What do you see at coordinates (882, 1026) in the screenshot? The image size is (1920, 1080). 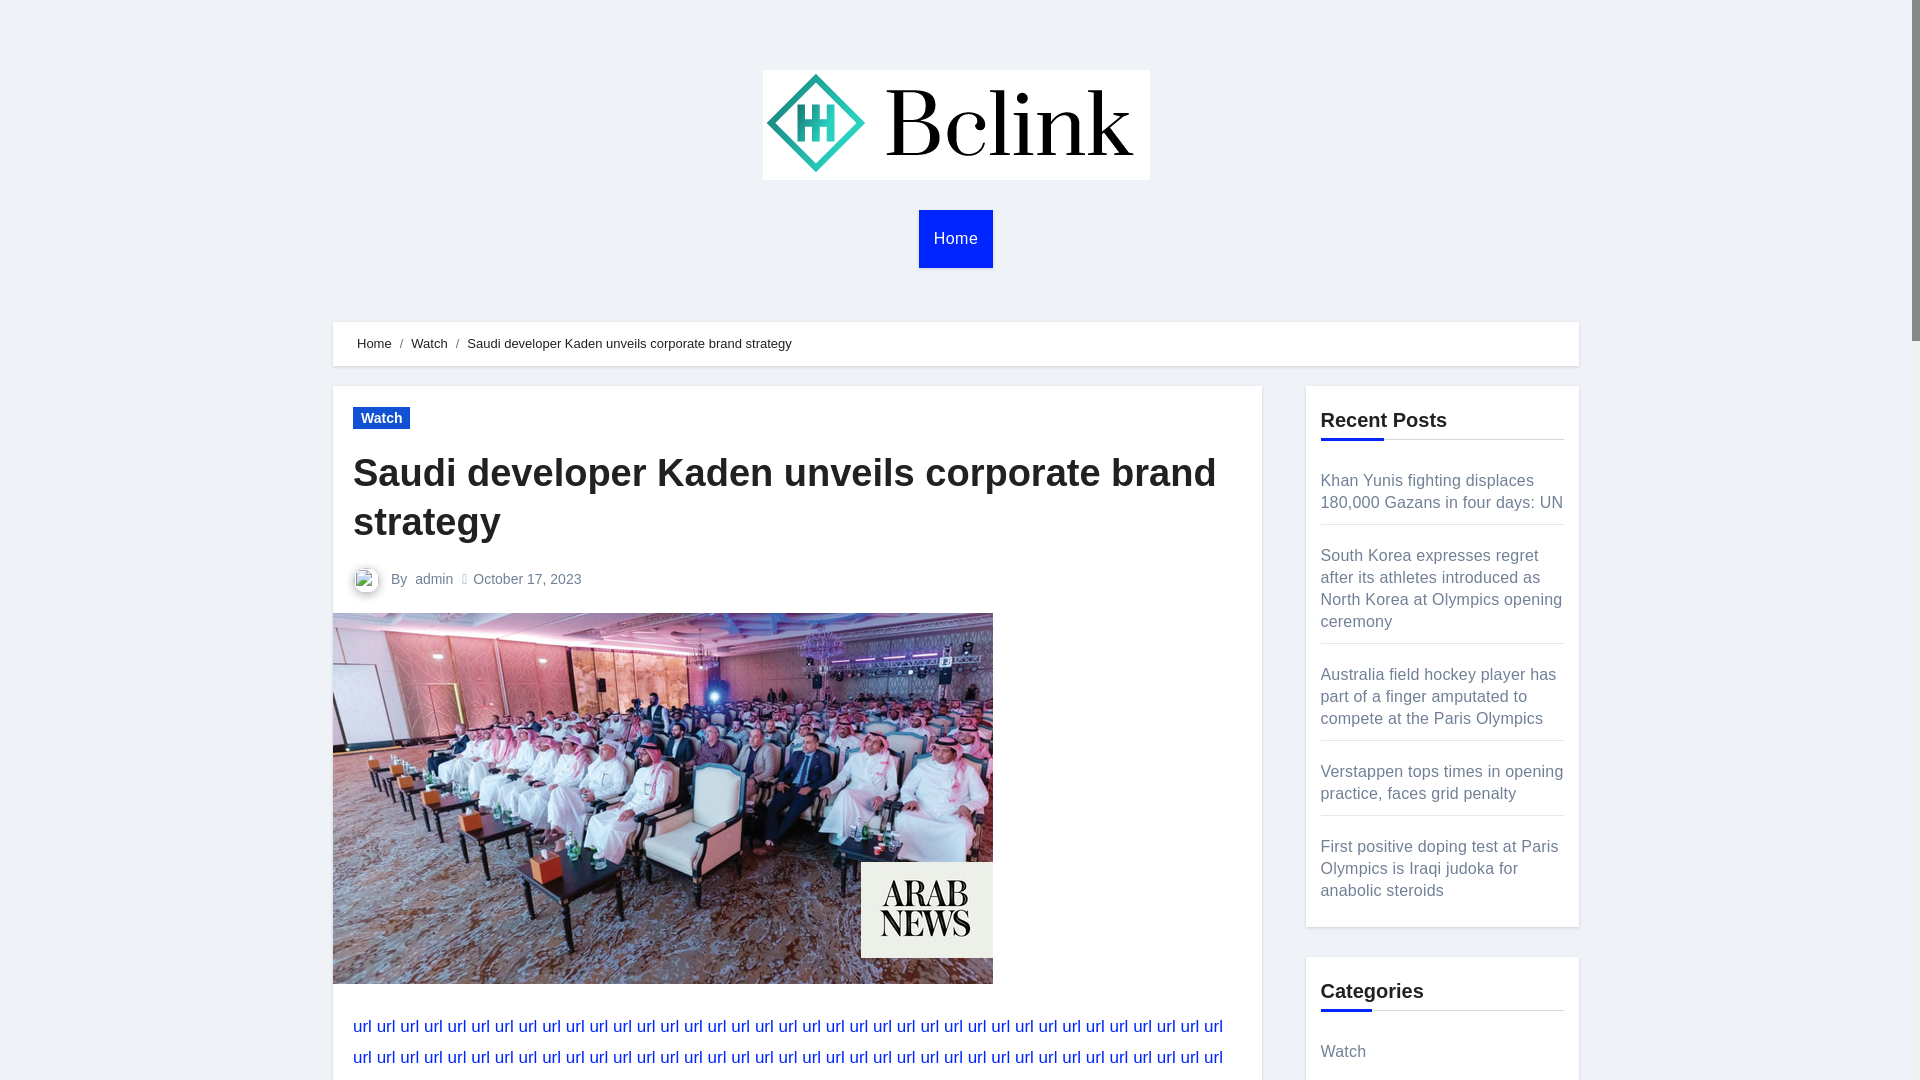 I see `url` at bounding box center [882, 1026].